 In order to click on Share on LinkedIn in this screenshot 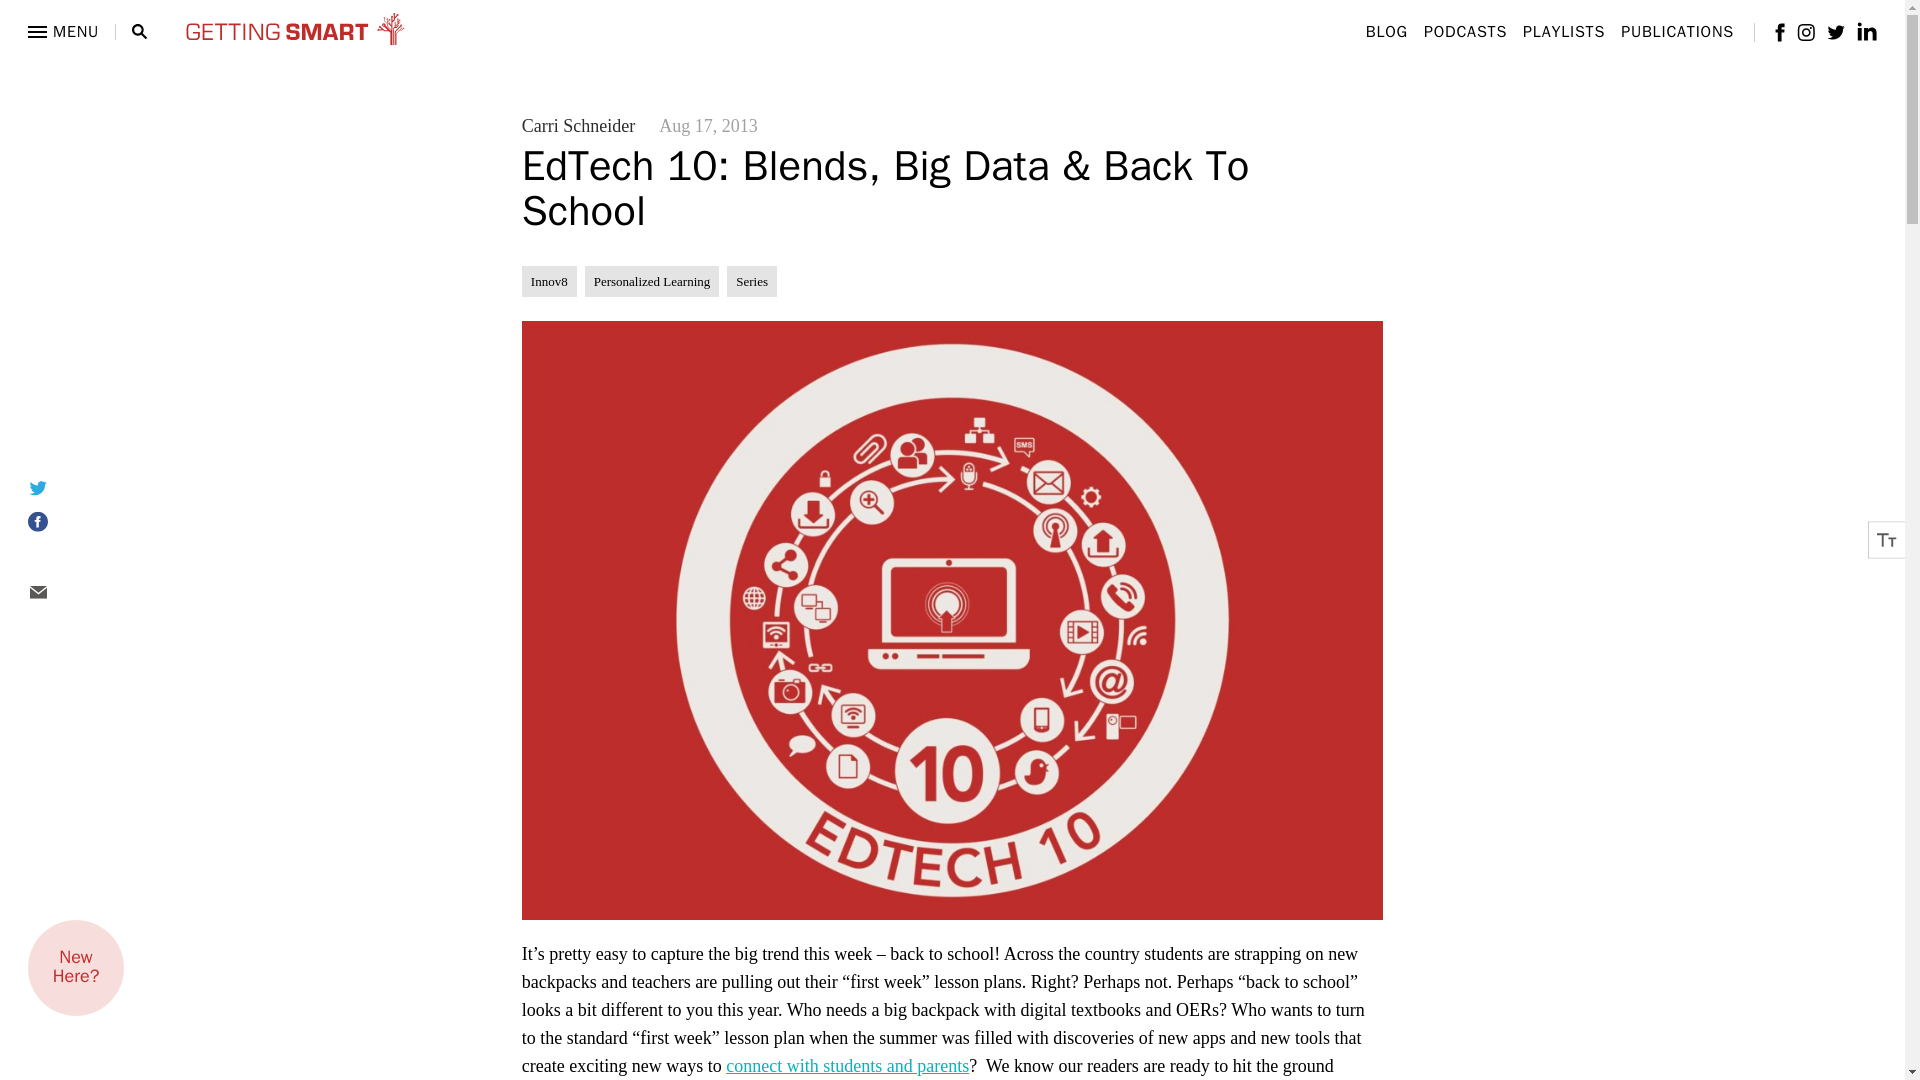, I will do `click(62, 558)`.